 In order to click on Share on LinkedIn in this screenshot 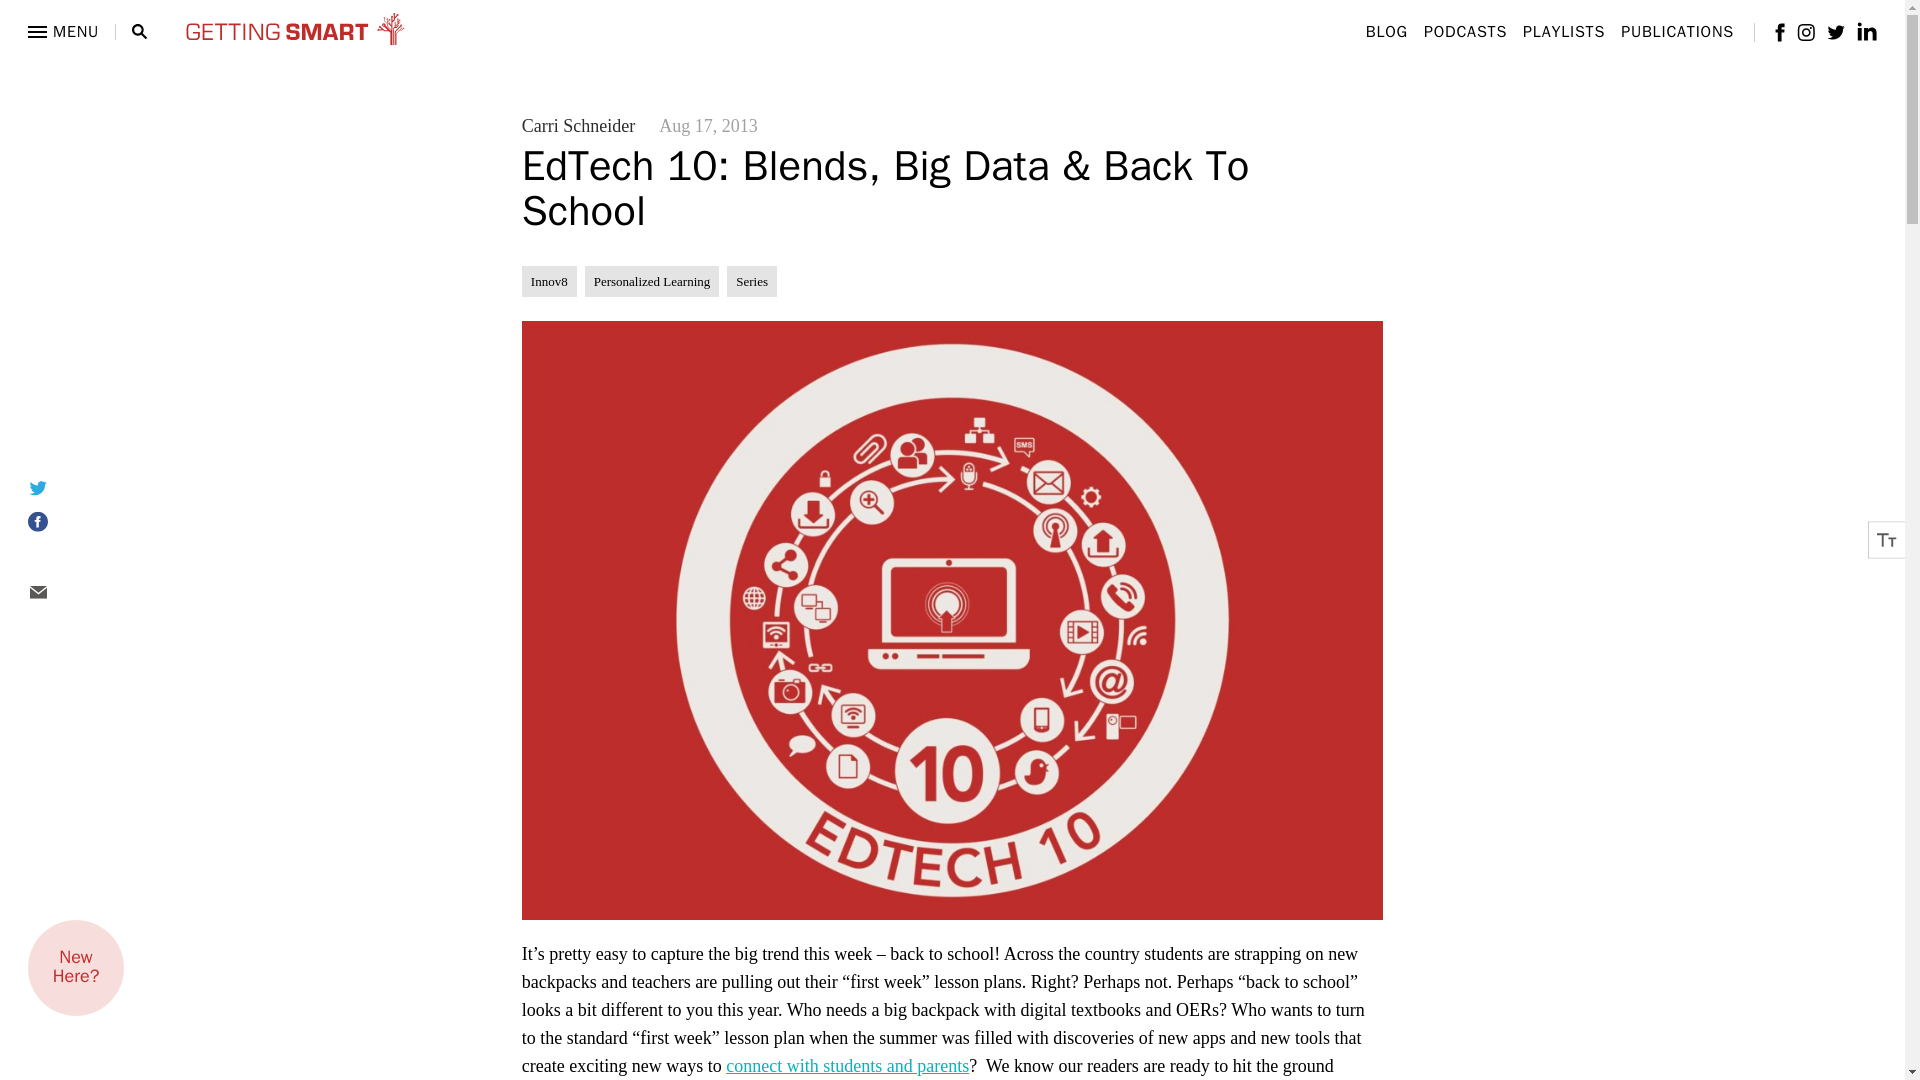, I will do `click(62, 558)`.